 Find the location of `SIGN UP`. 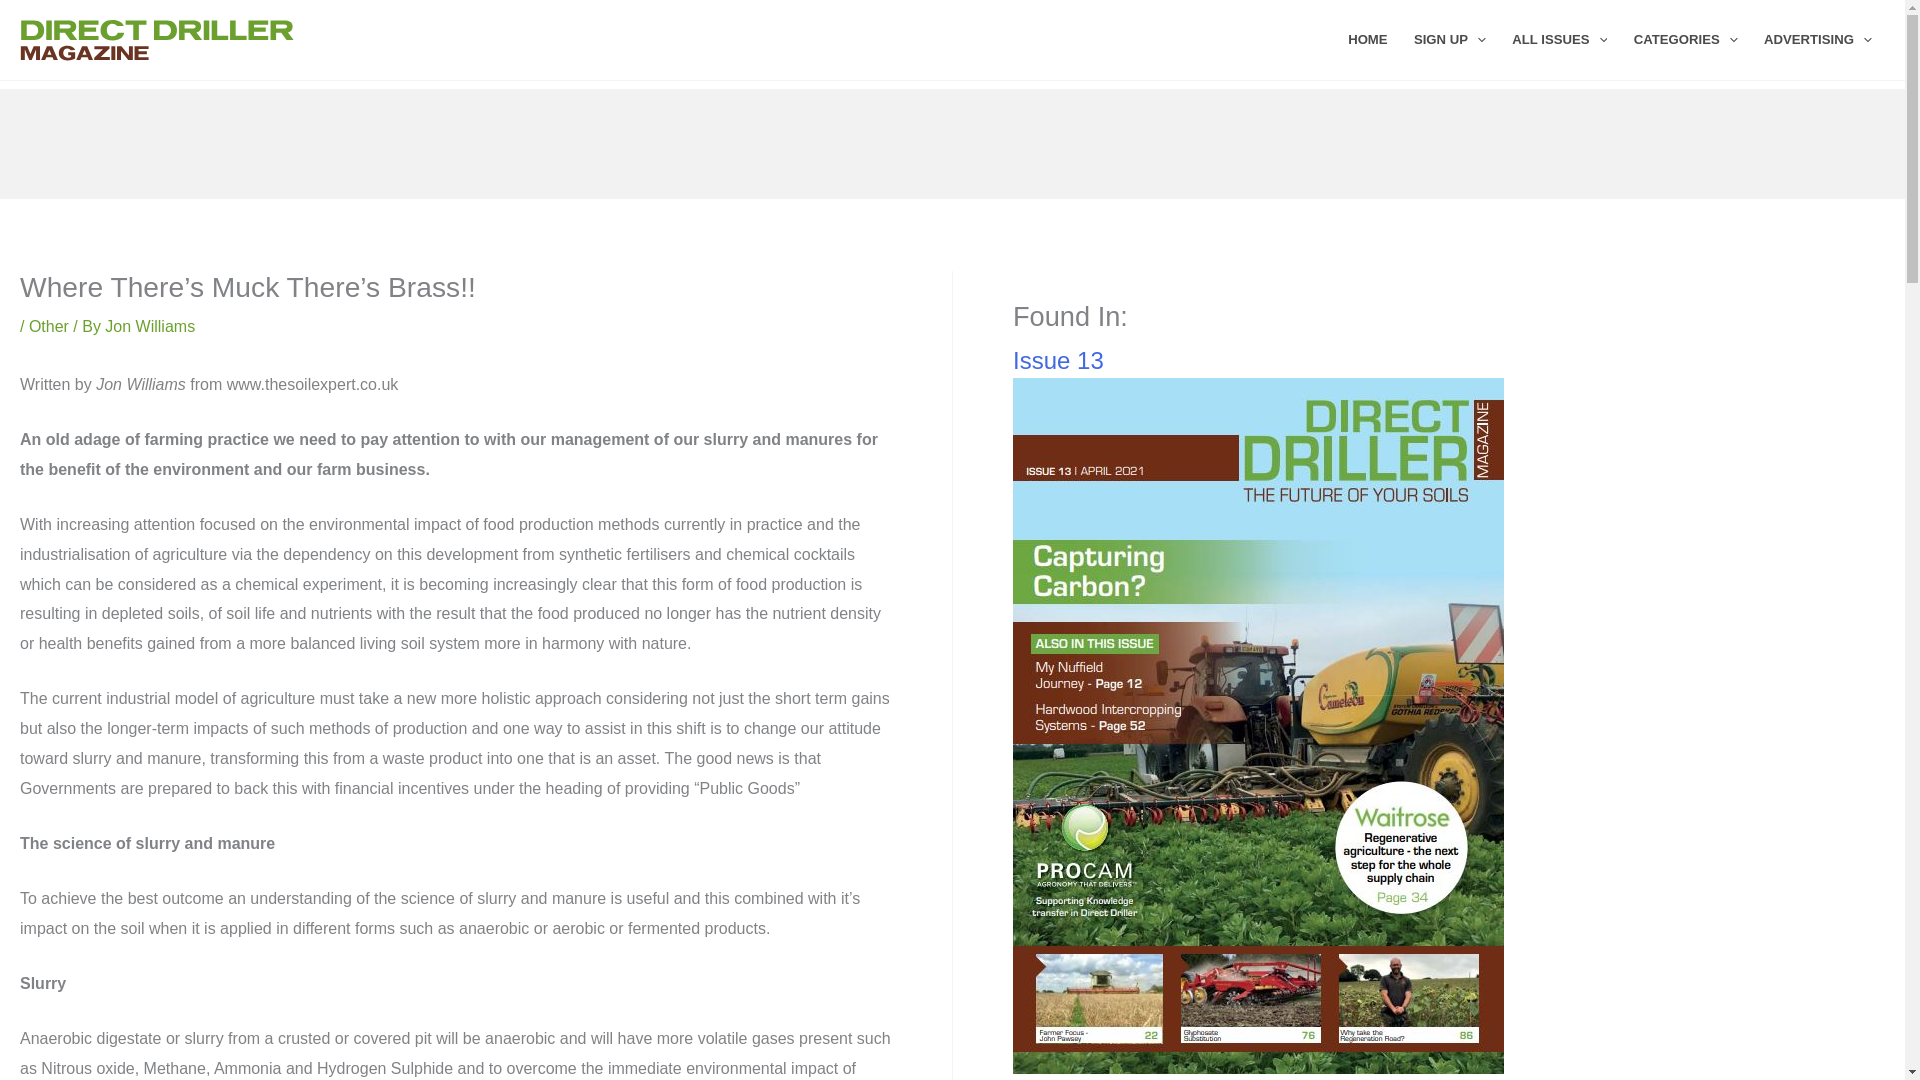

SIGN UP is located at coordinates (1450, 40).